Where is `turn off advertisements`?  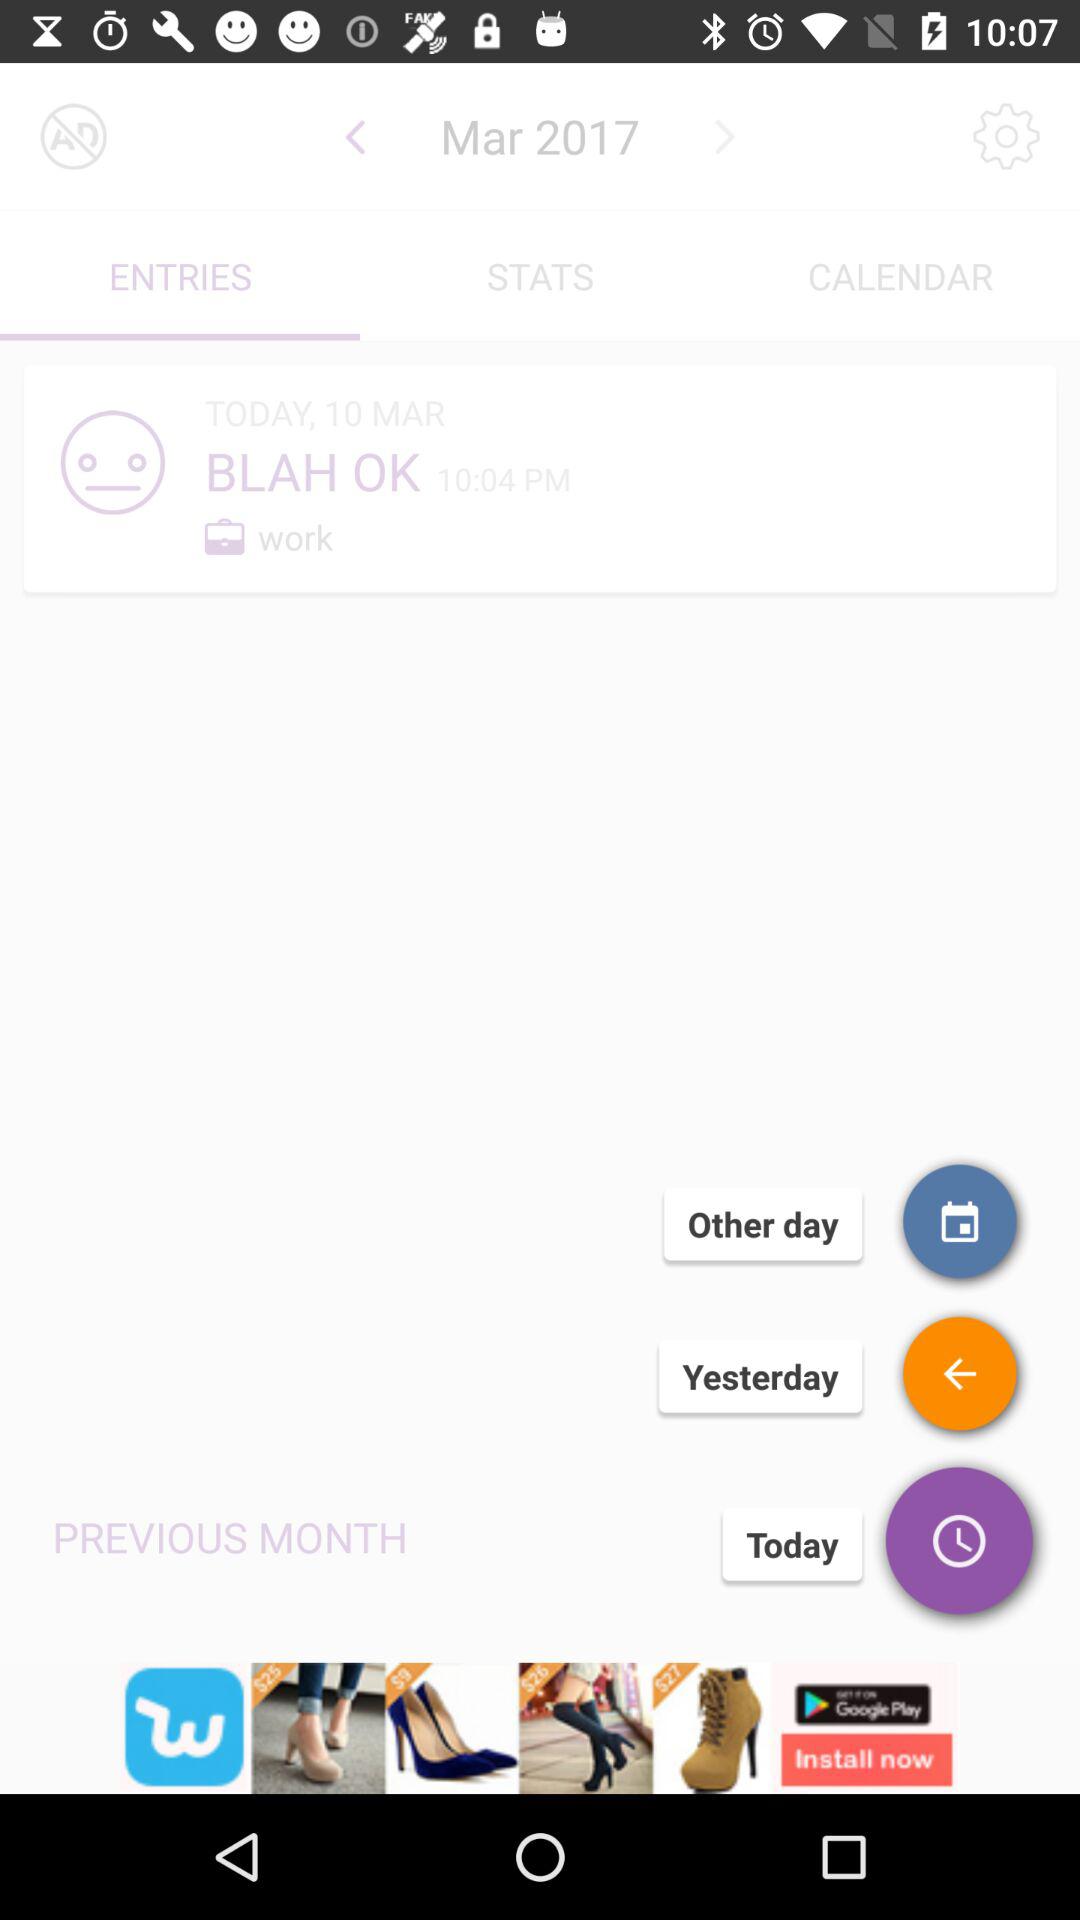
turn off advertisements is located at coordinates (74, 136).